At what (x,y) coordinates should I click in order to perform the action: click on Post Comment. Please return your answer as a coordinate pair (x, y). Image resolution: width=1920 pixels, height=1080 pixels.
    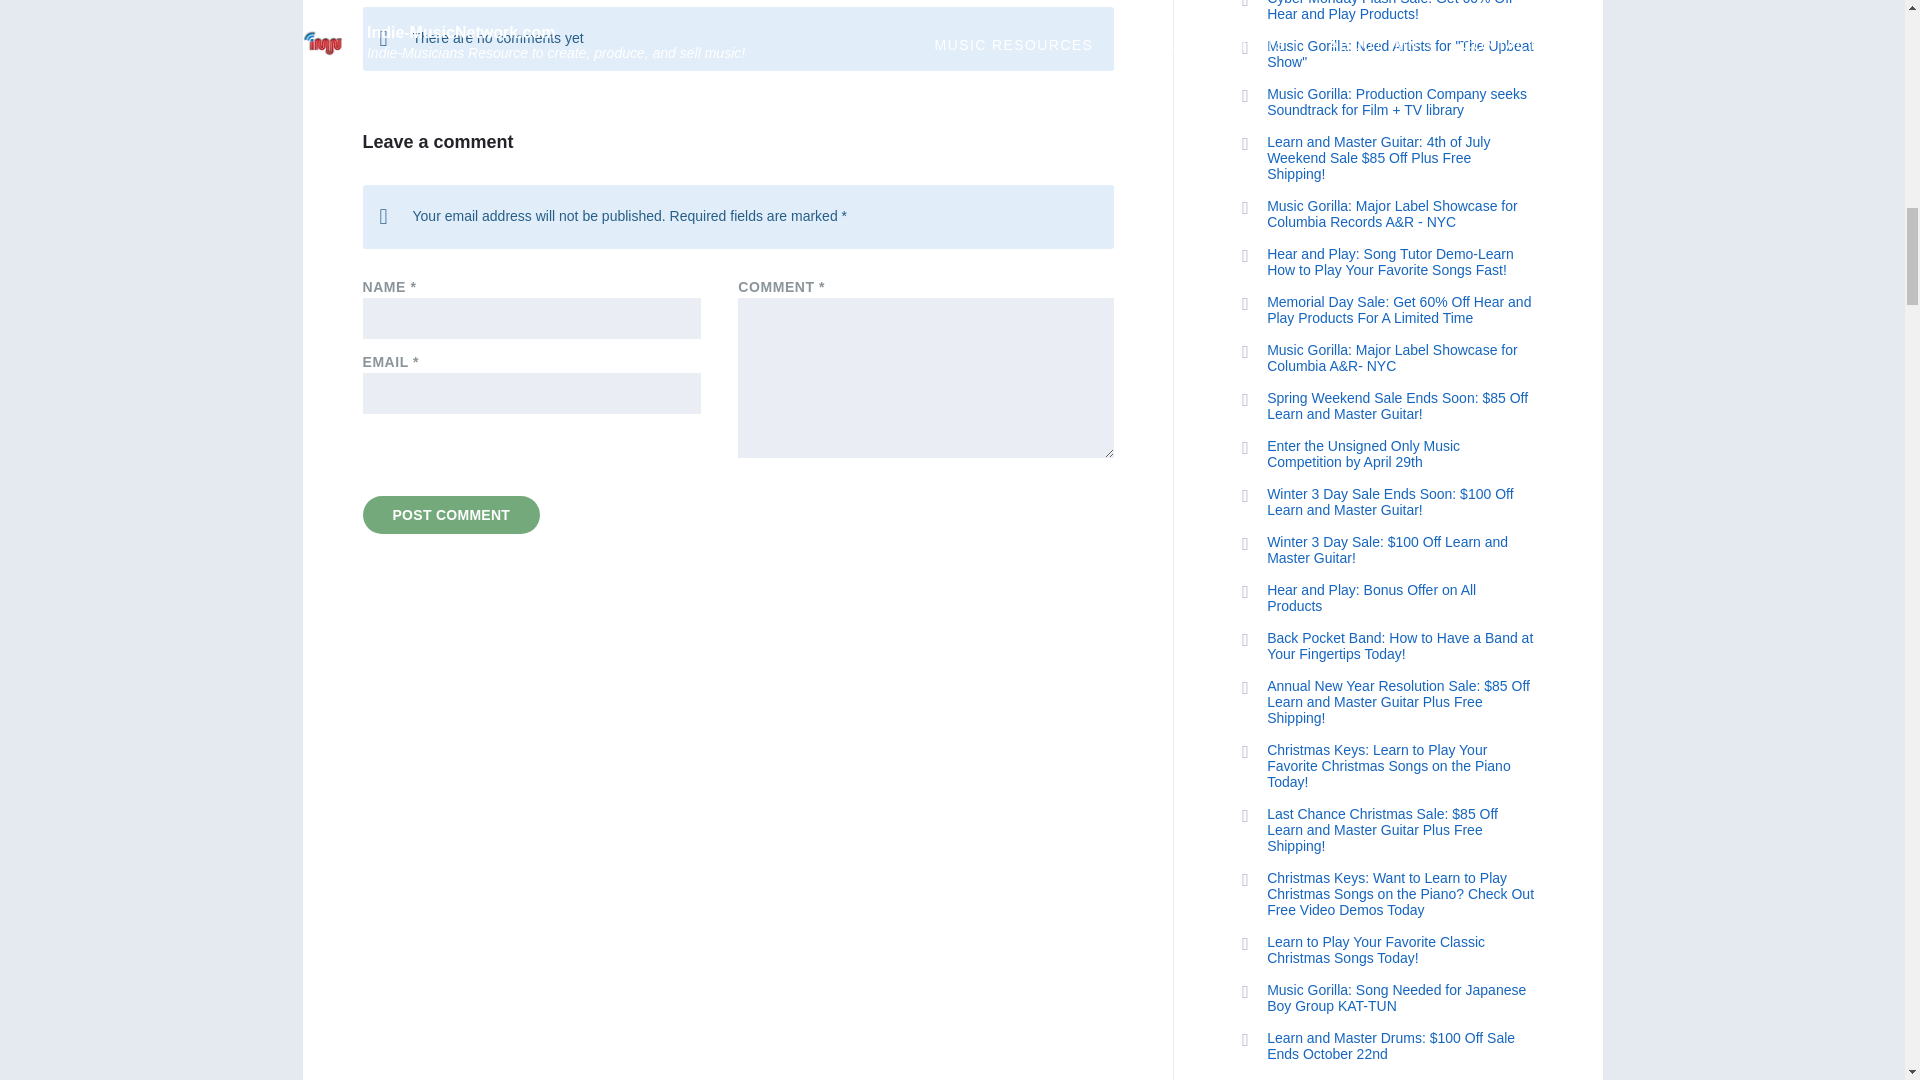
    Looking at the image, I should click on (450, 514).